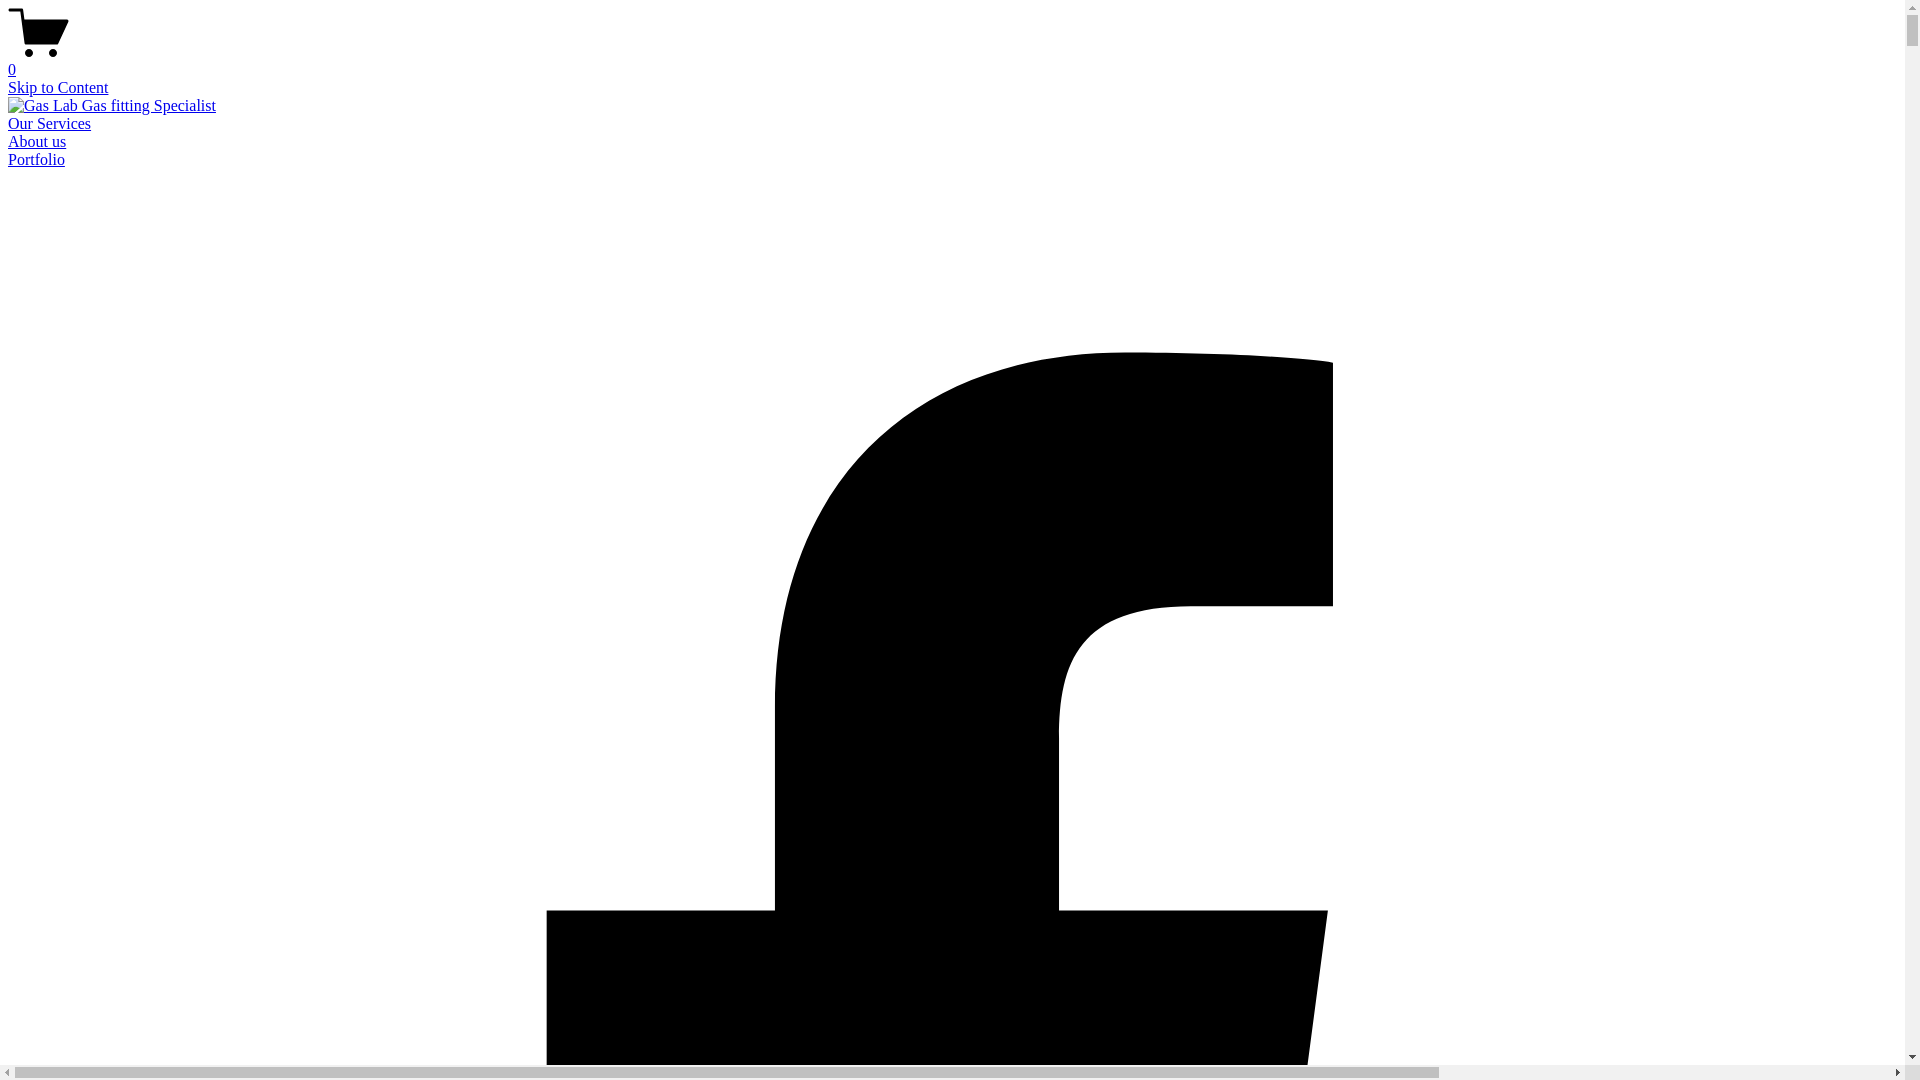 This screenshot has height=1080, width=1920. What do you see at coordinates (36, 160) in the screenshot?
I see `Portfolio` at bounding box center [36, 160].